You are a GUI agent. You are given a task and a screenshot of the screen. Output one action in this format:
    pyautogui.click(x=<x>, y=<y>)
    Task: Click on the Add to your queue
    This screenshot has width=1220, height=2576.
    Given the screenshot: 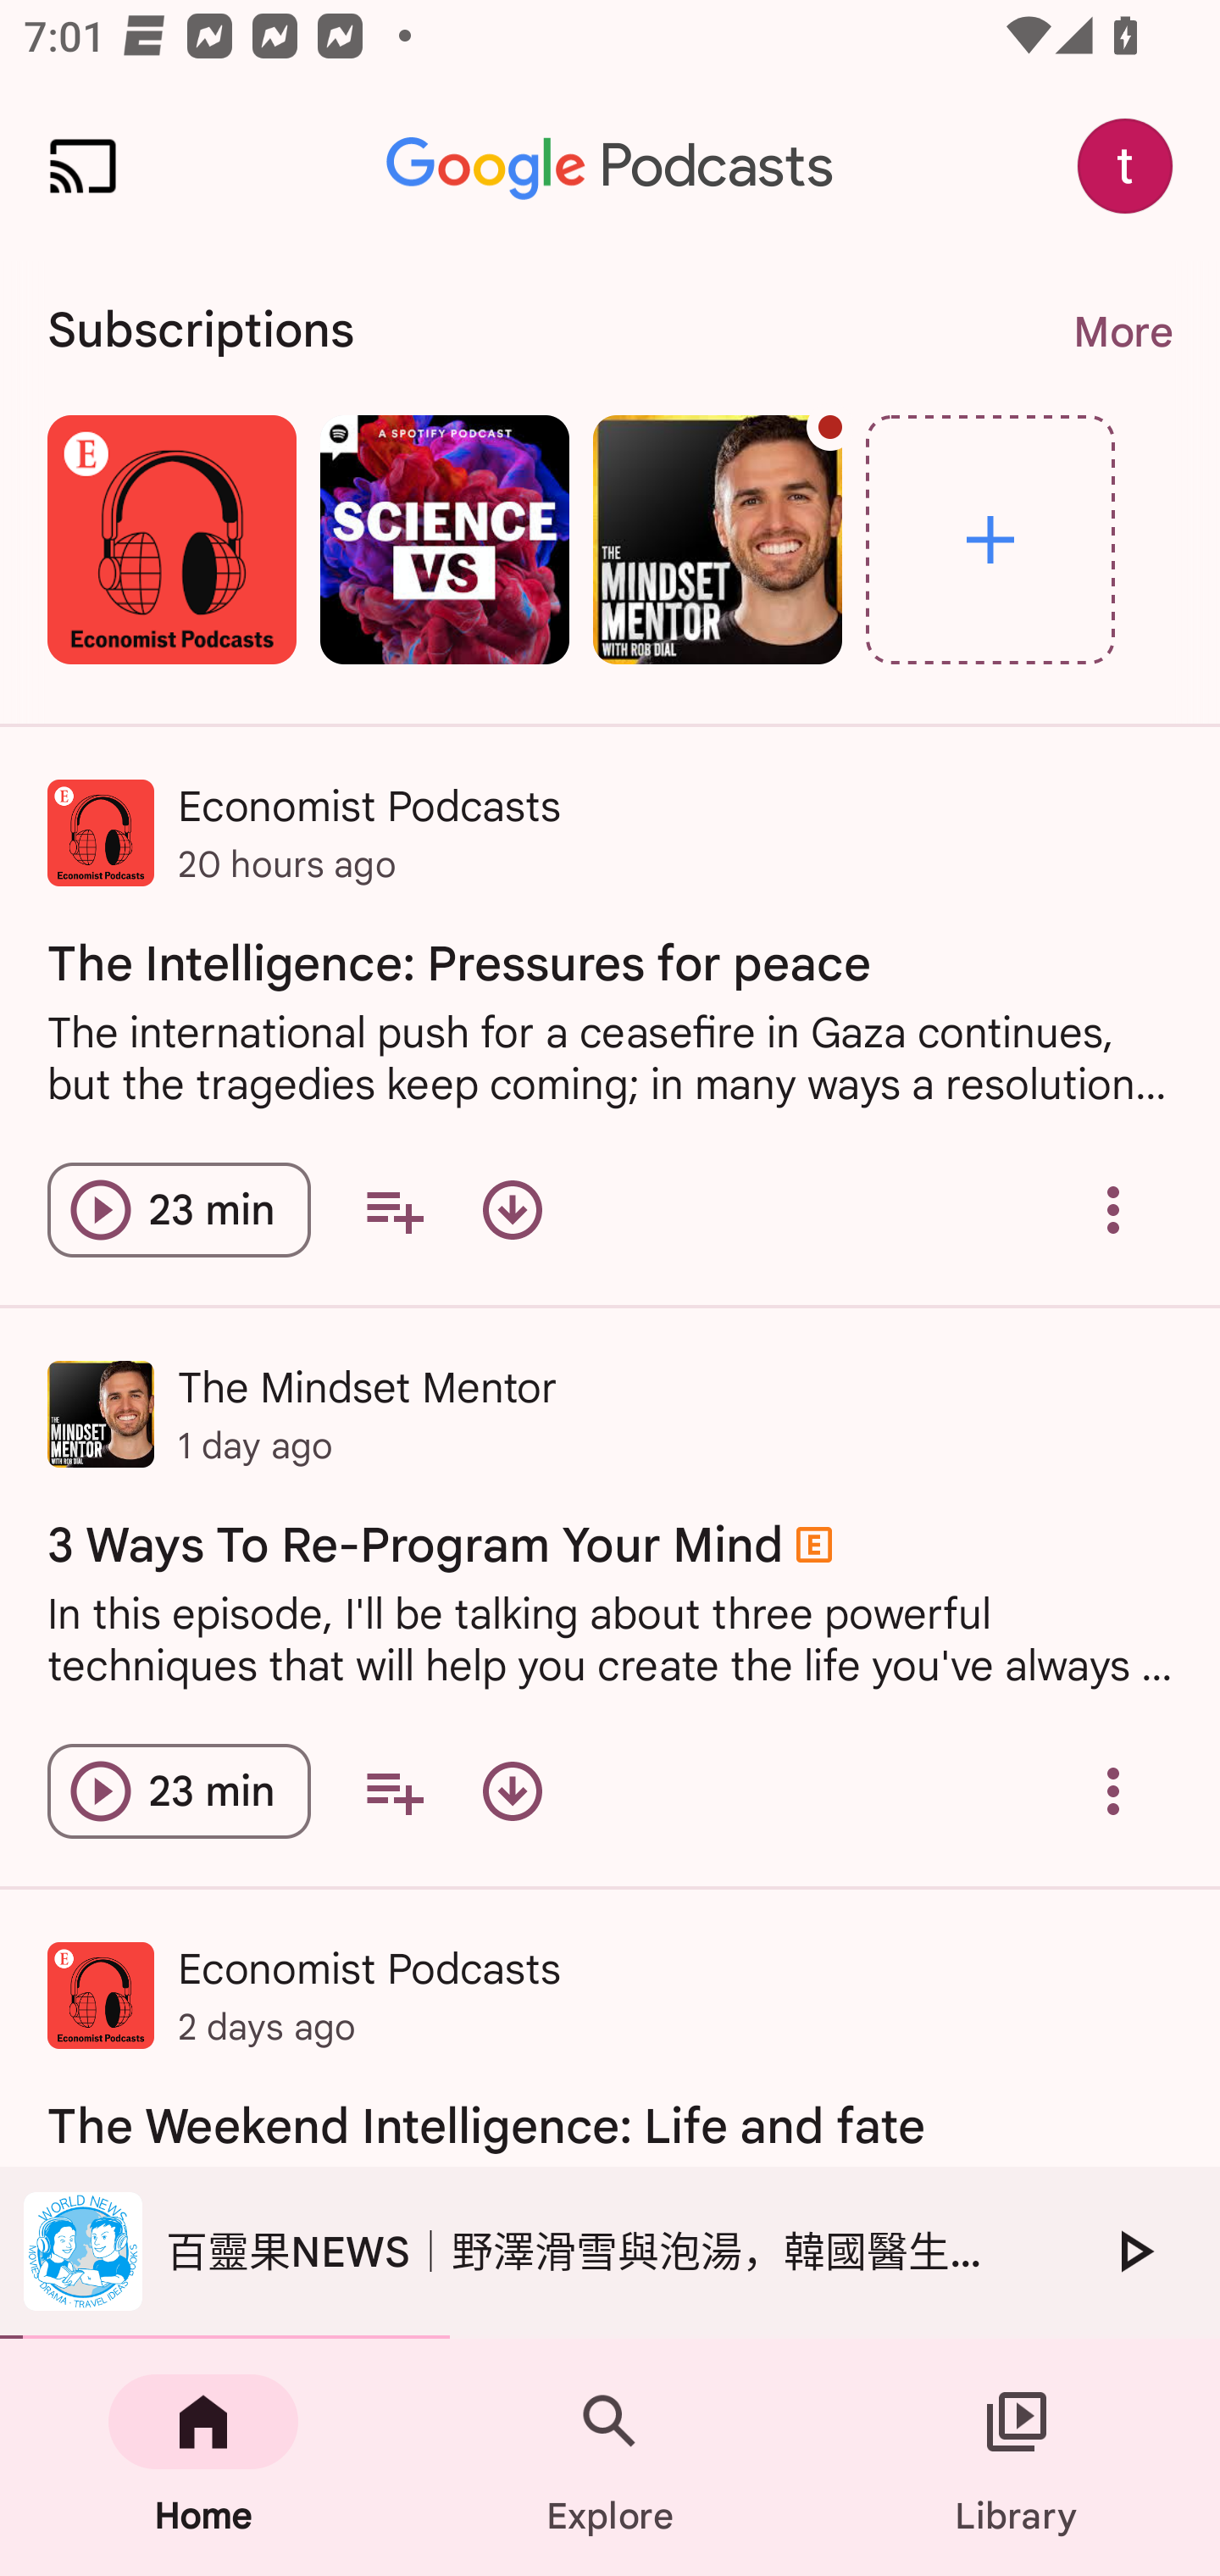 What is the action you would take?
    pyautogui.click(x=393, y=1791)
    